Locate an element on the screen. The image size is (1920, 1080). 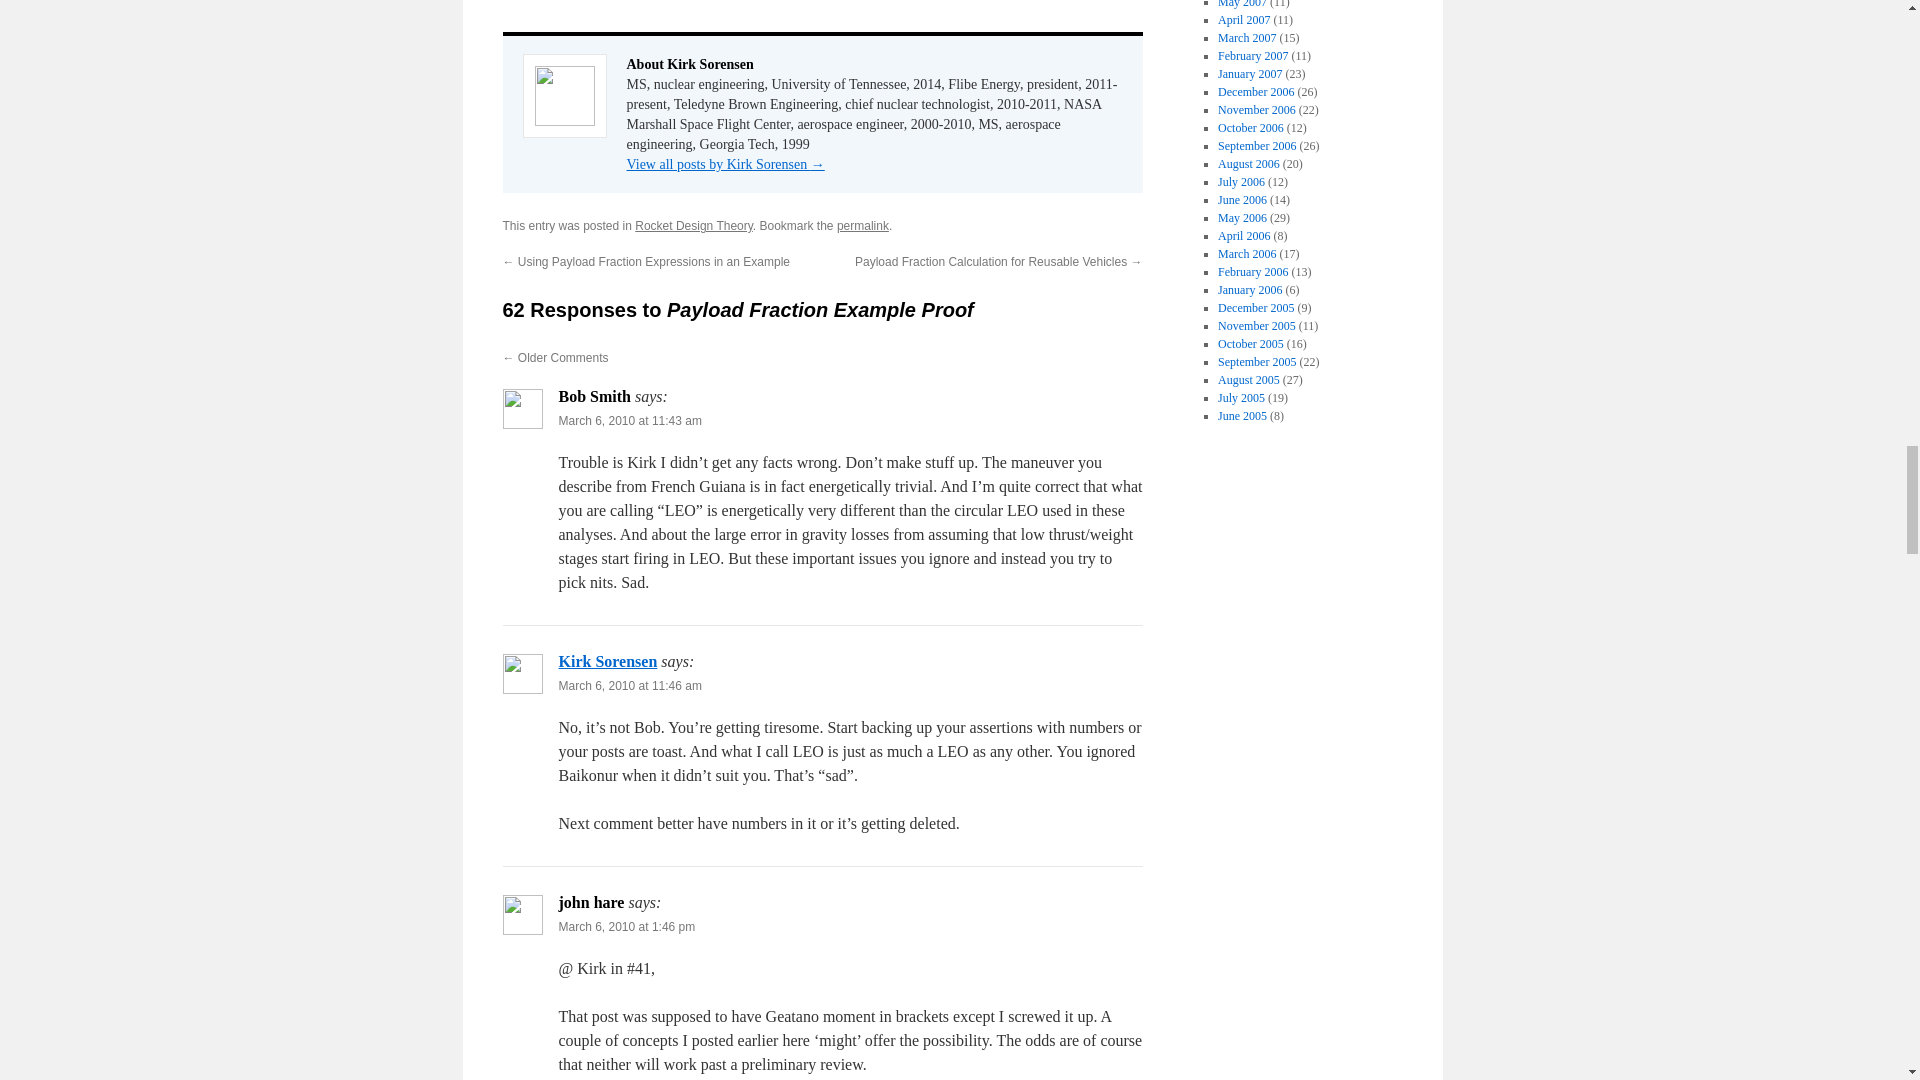
Rocket Design Theory is located at coordinates (694, 226).